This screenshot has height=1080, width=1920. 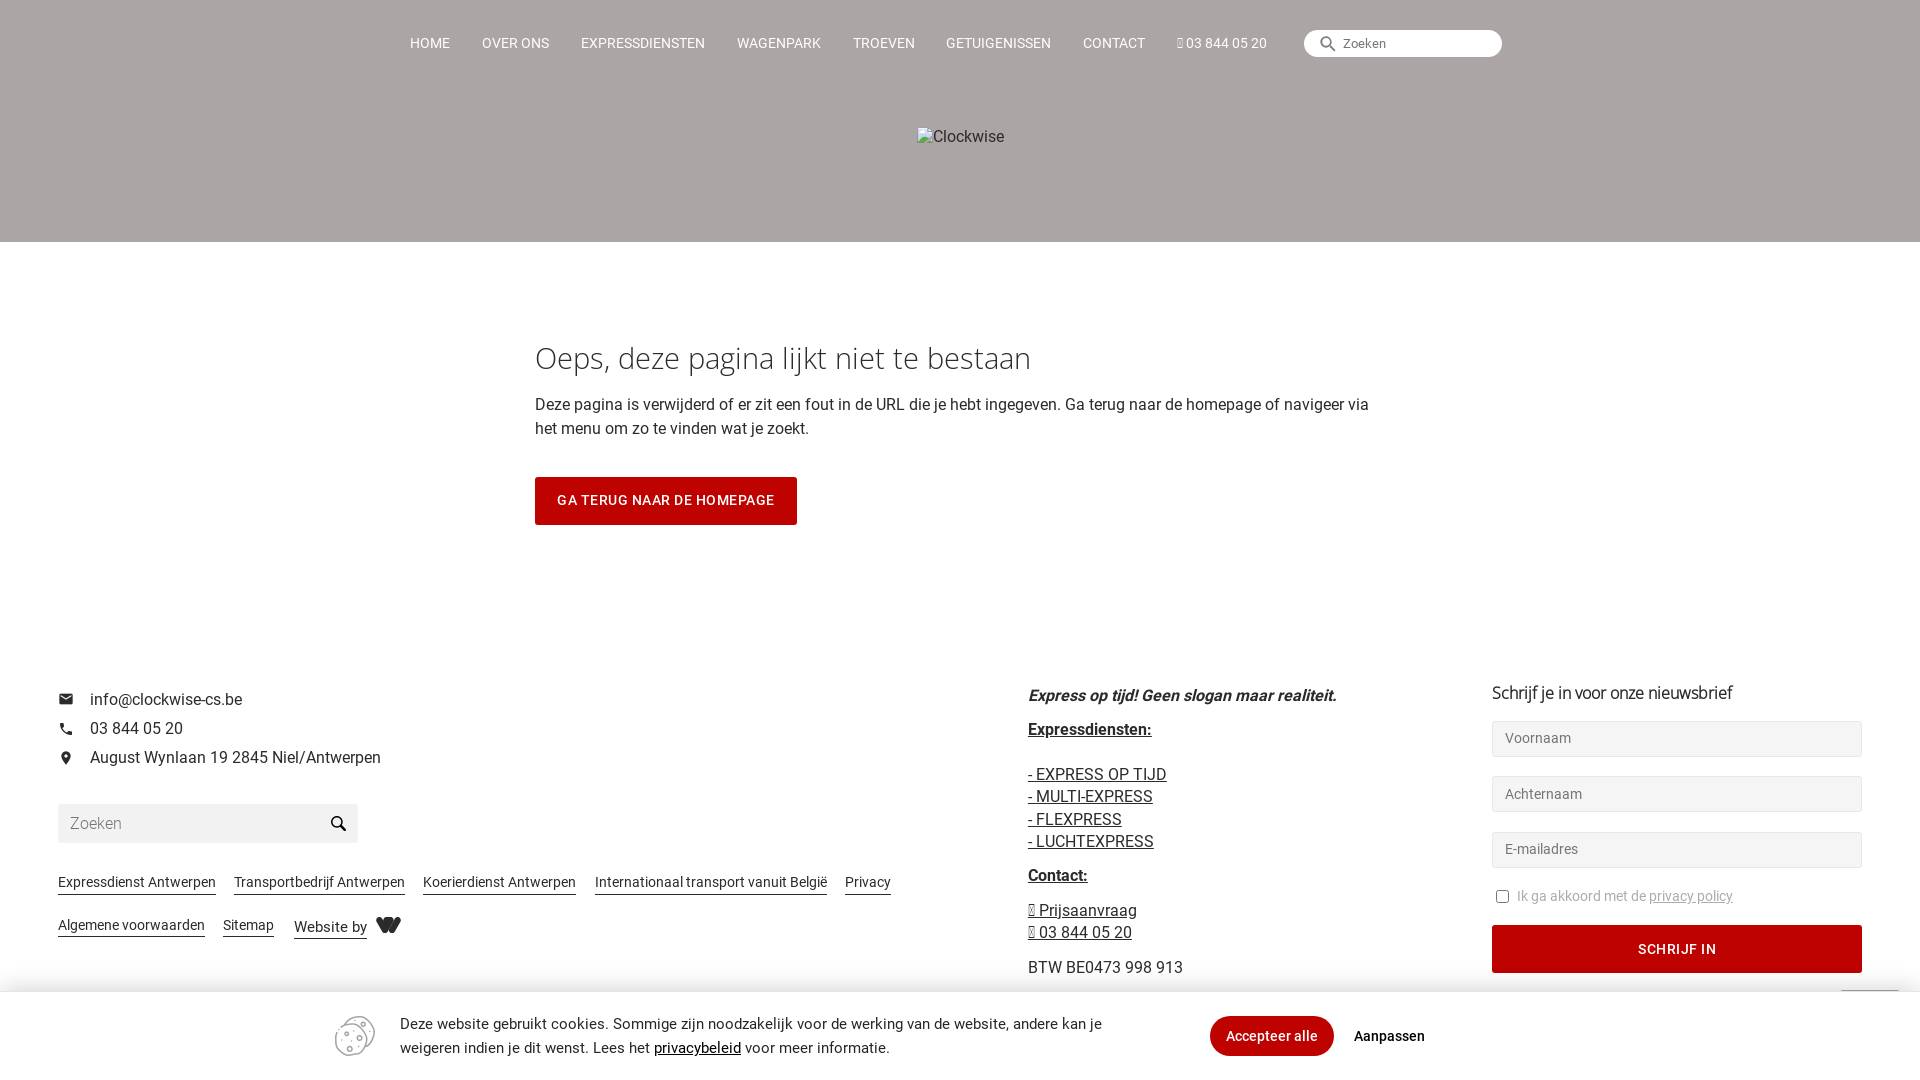 I want to click on Website by, so click(x=330, y=924).